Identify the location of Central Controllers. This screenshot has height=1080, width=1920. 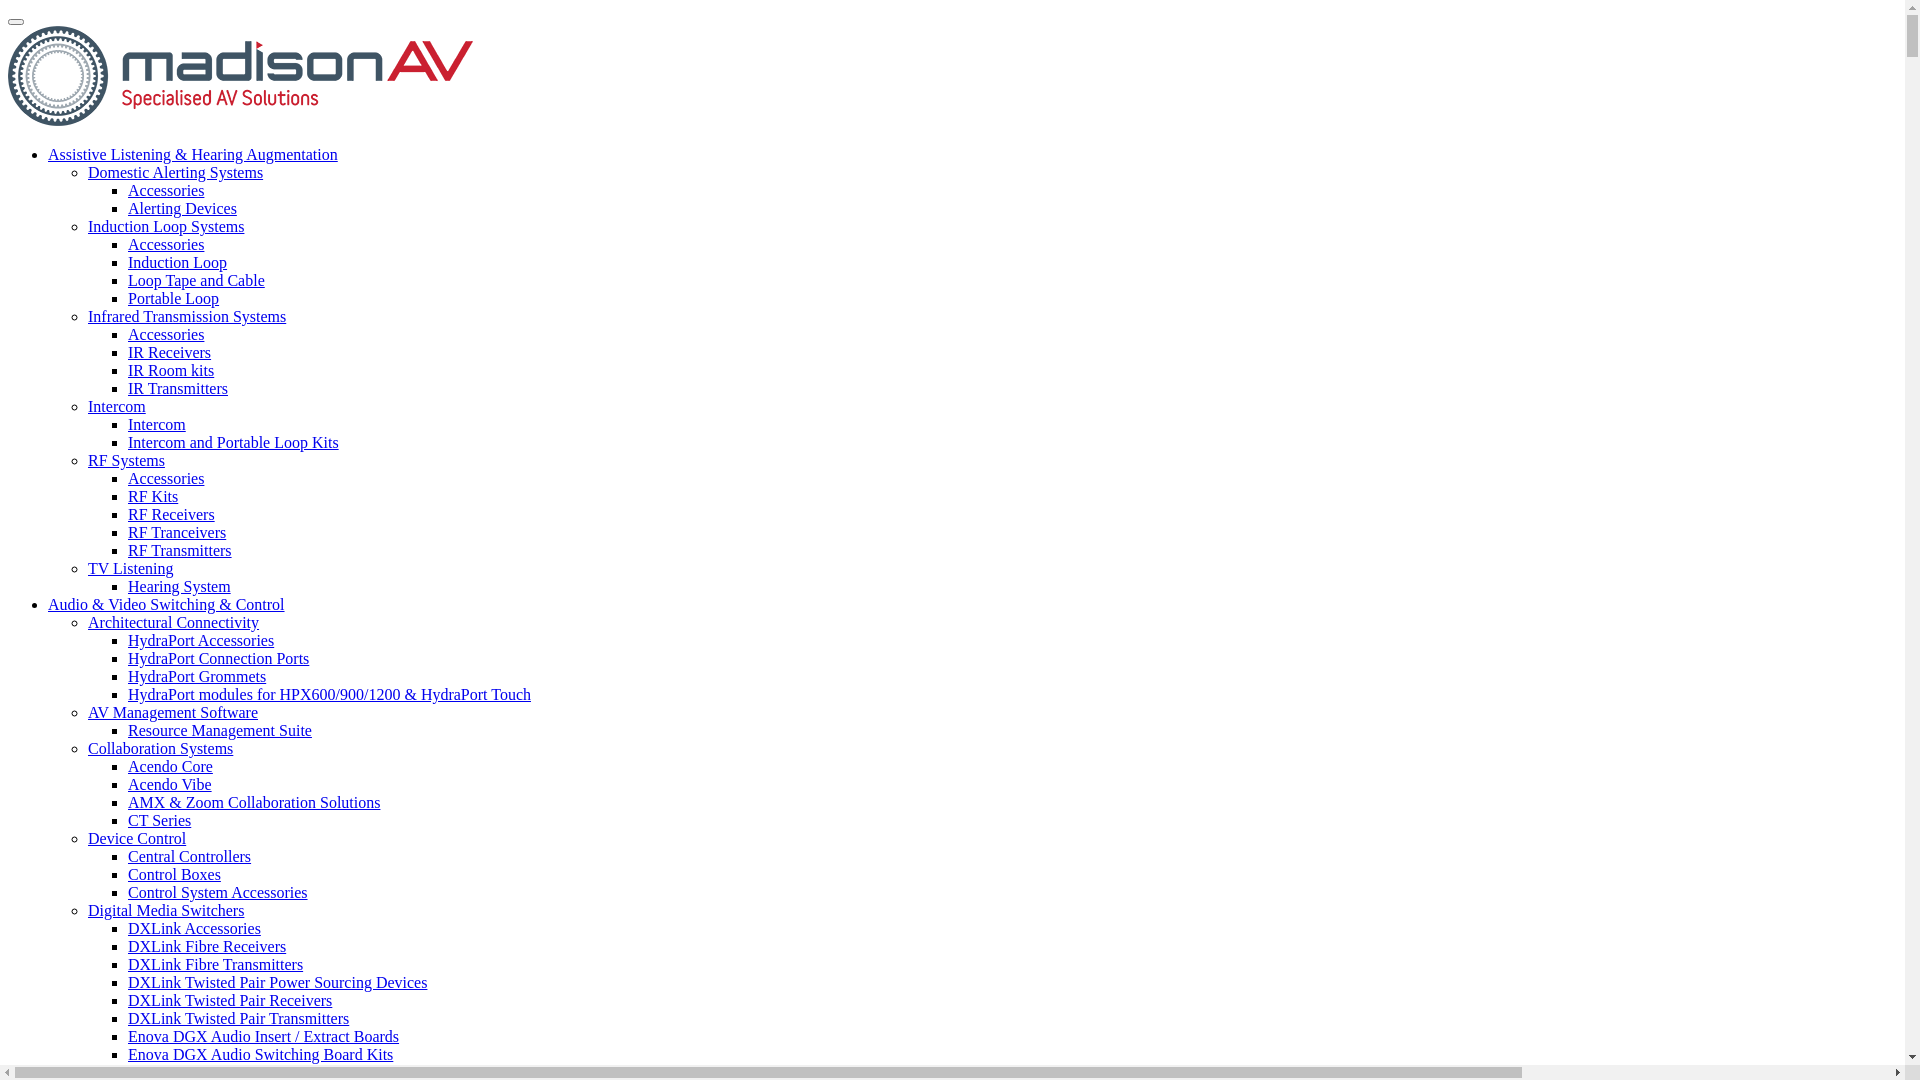
(190, 856).